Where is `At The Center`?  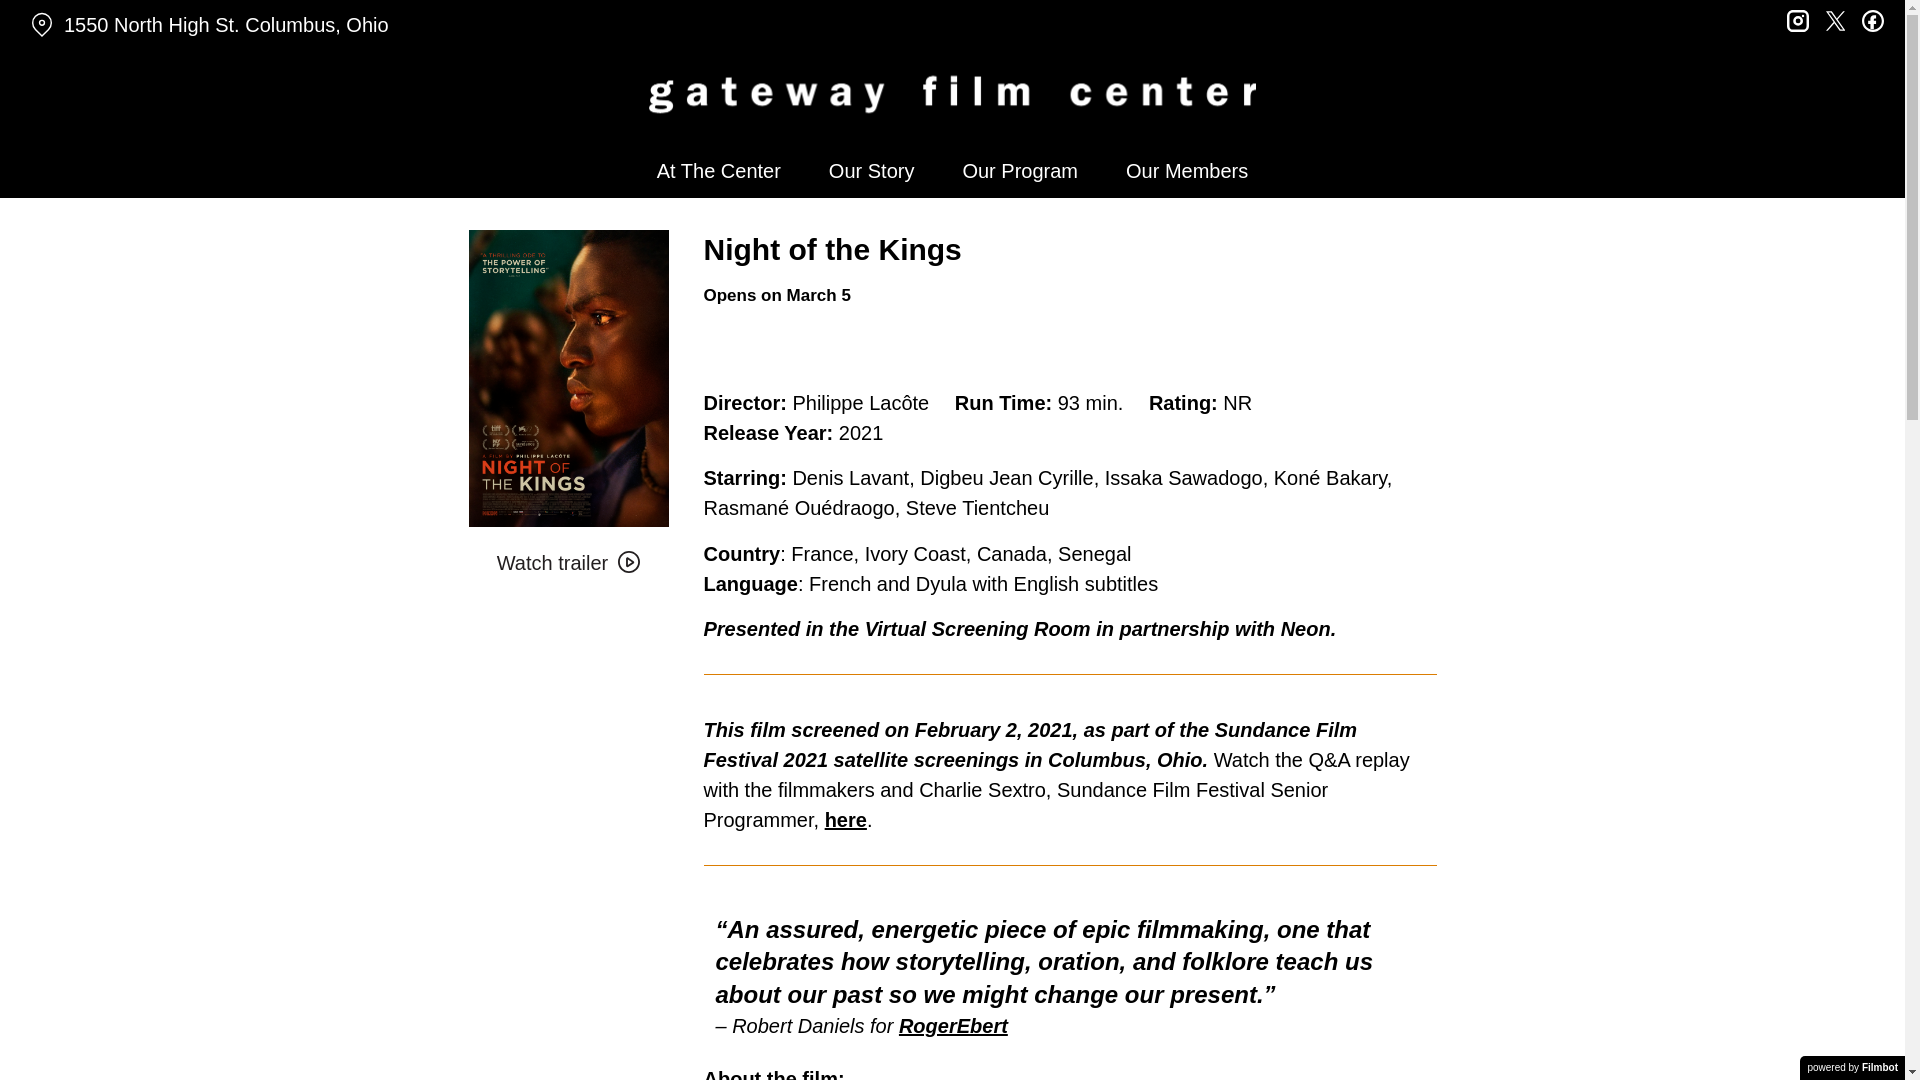 At The Center is located at coordinates (718, 170).